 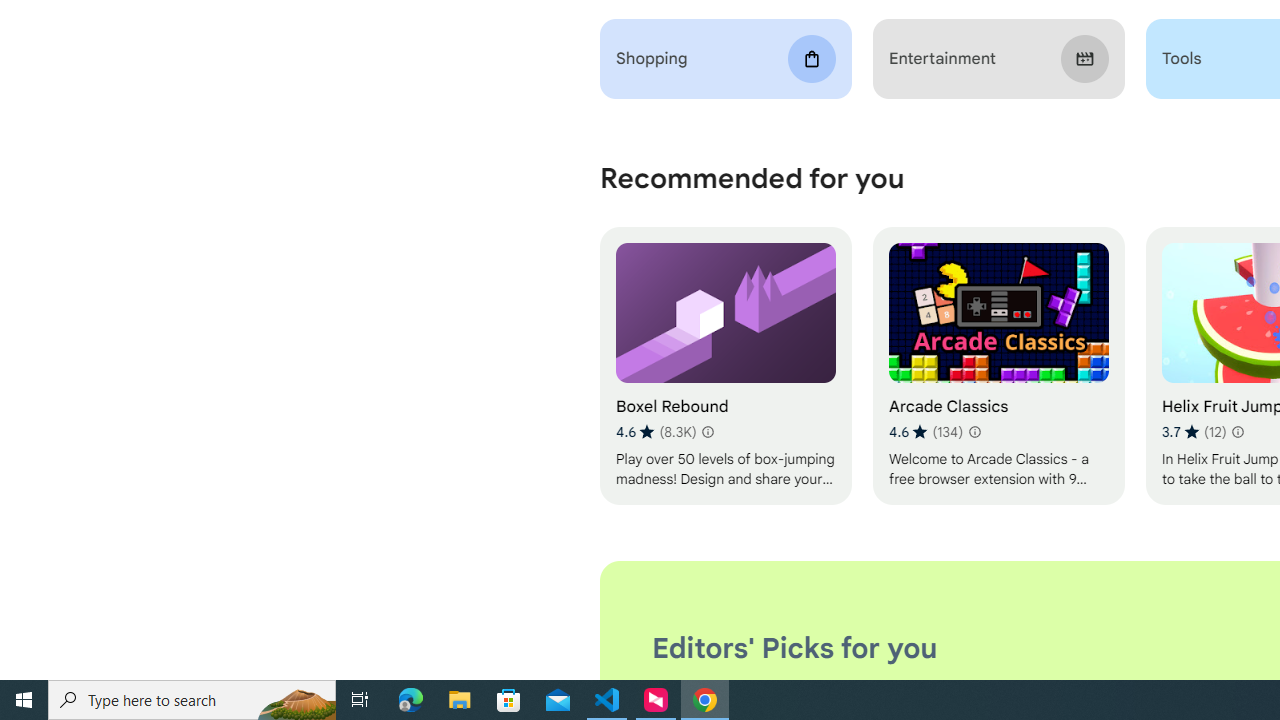 I want to click on Learn more about results and reviews "Arcade Classics", so click(x=974, y=432).